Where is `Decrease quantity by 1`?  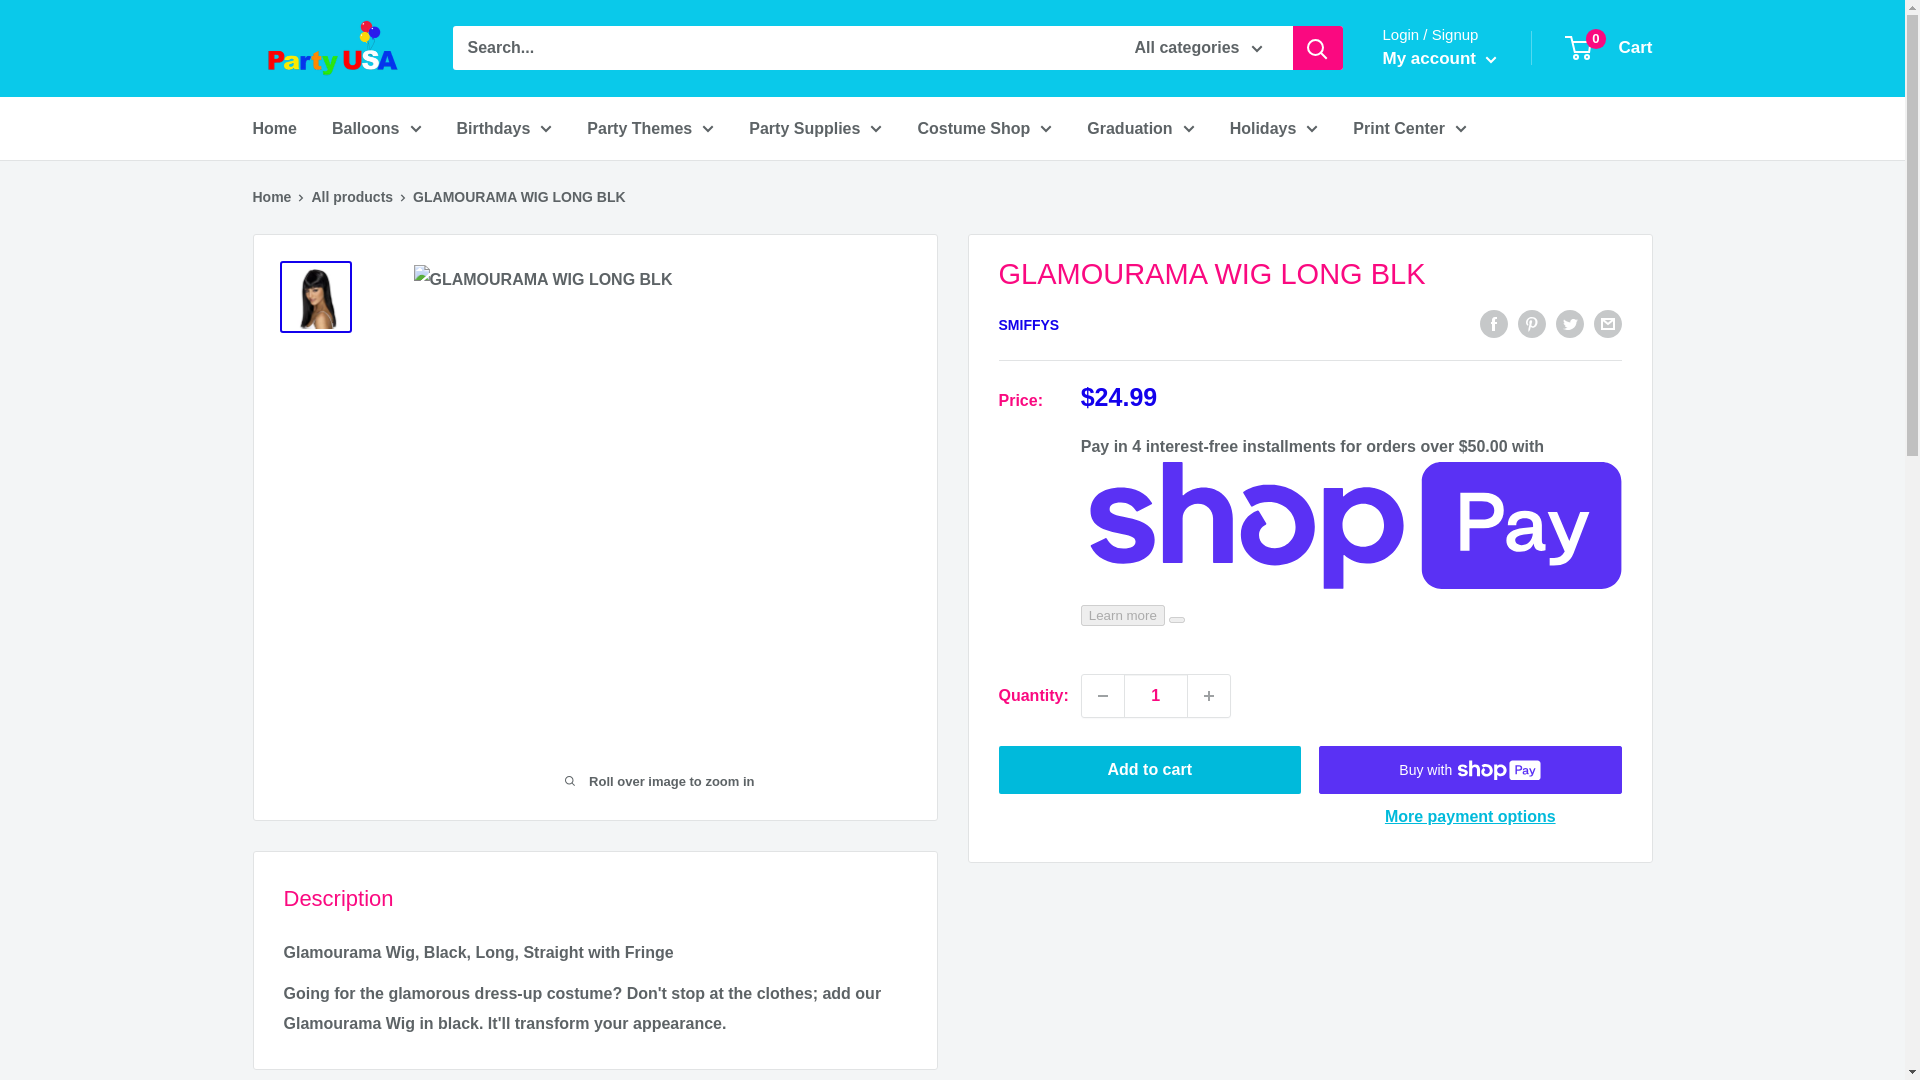 Decrease quantity by 1 is located at coordinates (1102, 696).